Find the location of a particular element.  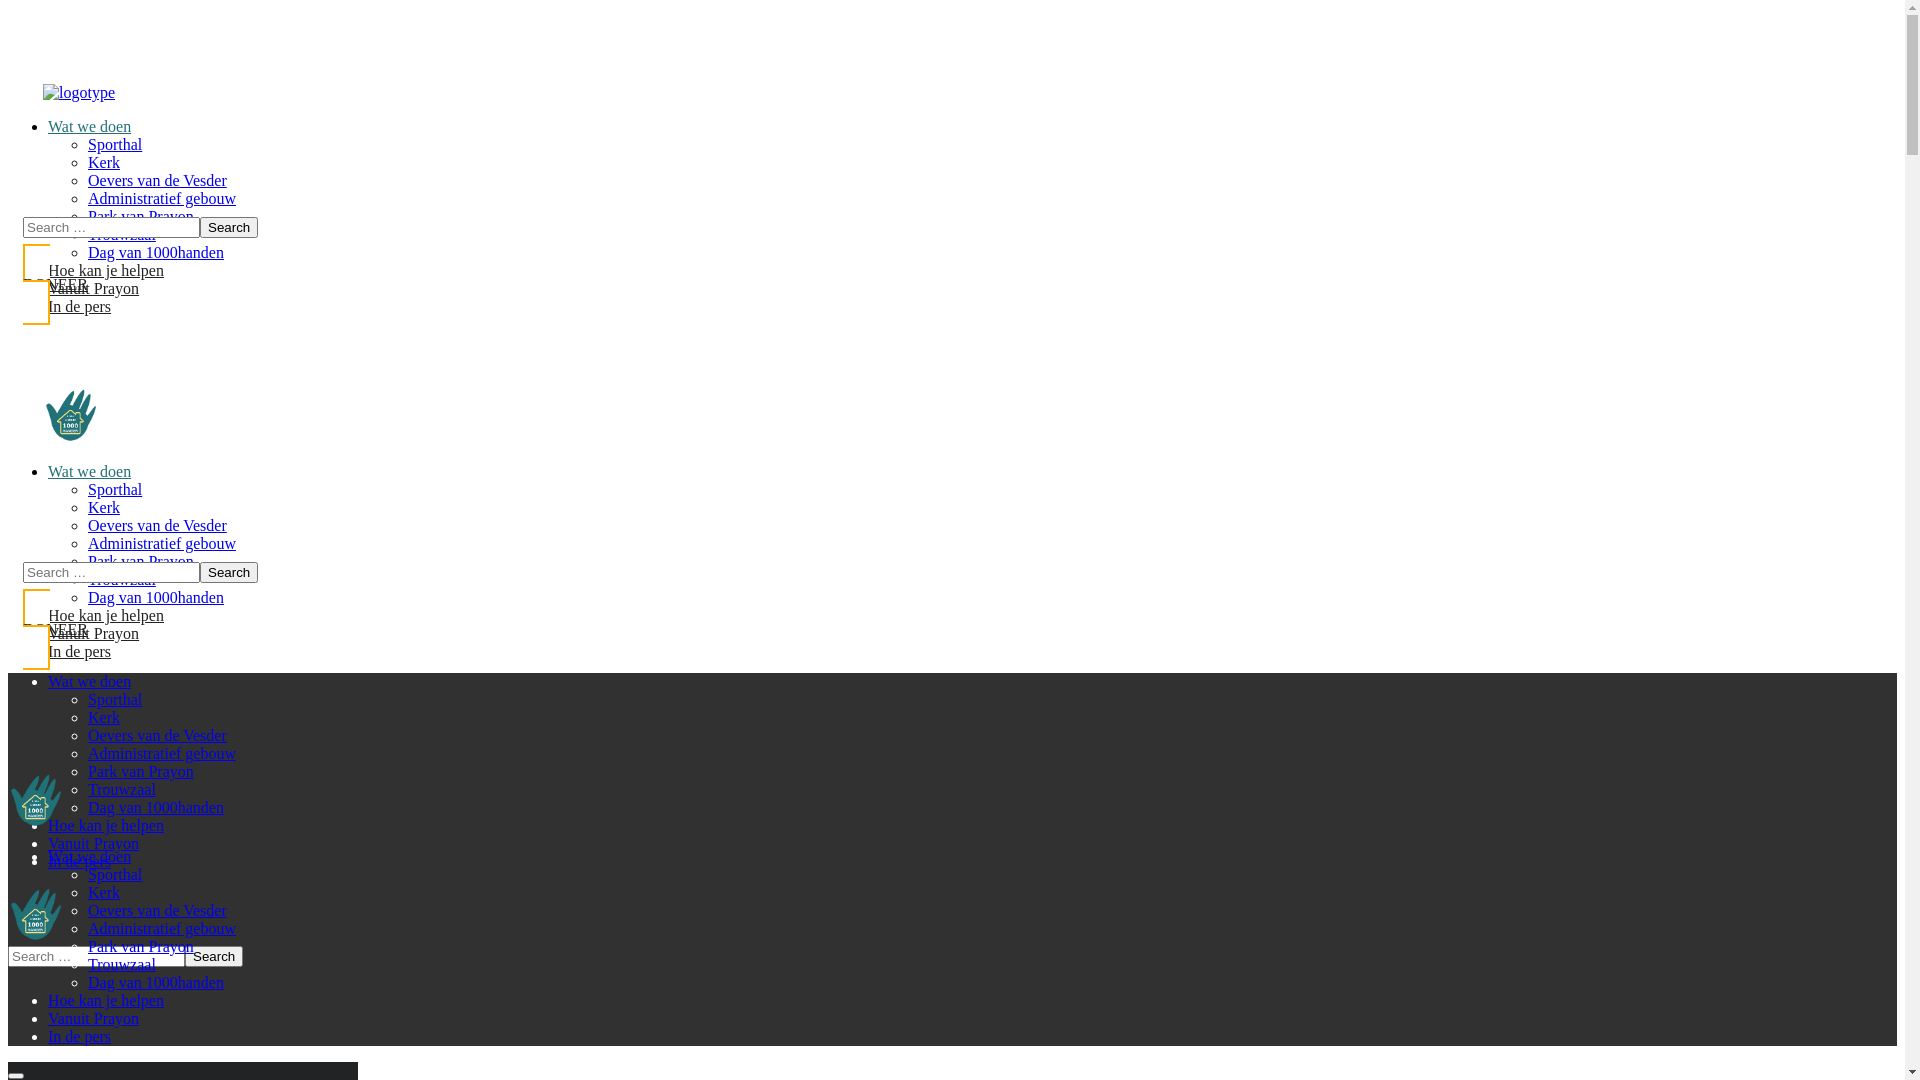

Kerk is located at coordinates (104, 162).